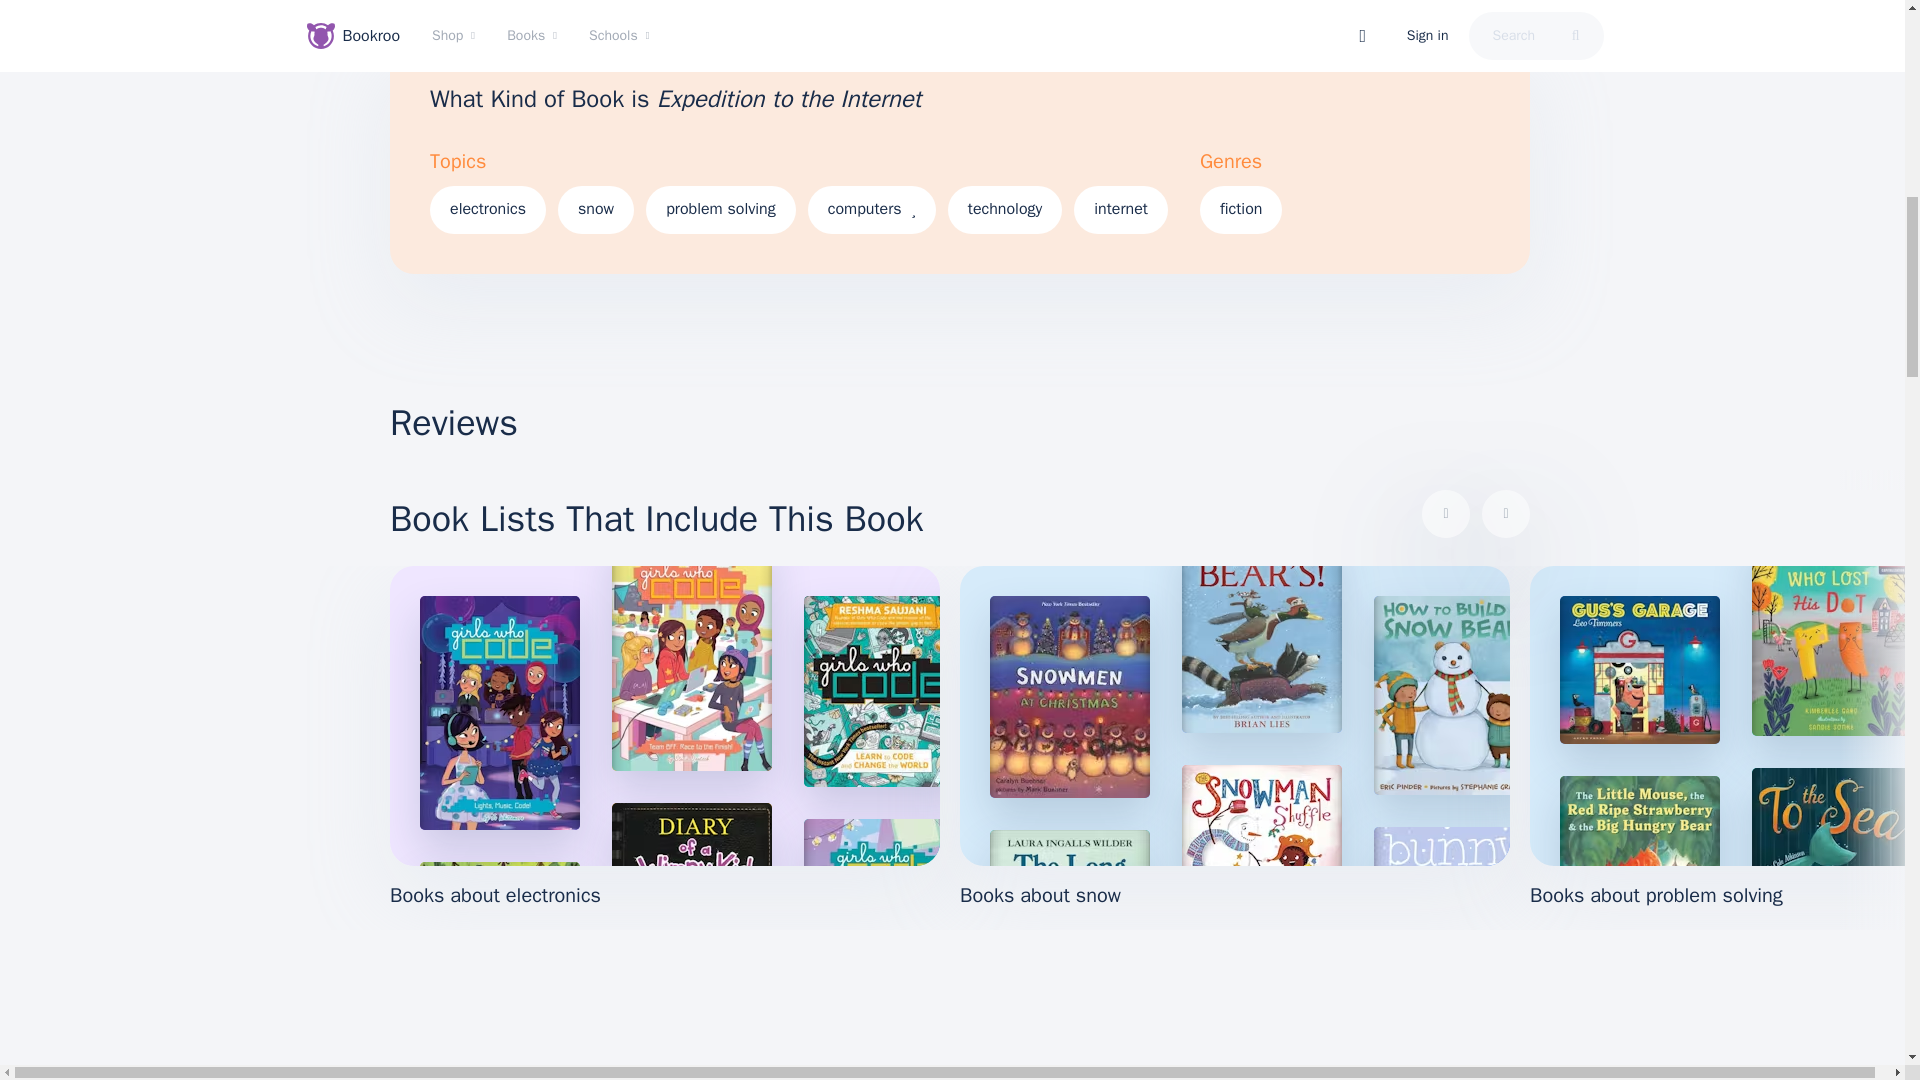 This screenshot has width=1920, height=1080. I want to click on Books about snow, so click(1234, 738).